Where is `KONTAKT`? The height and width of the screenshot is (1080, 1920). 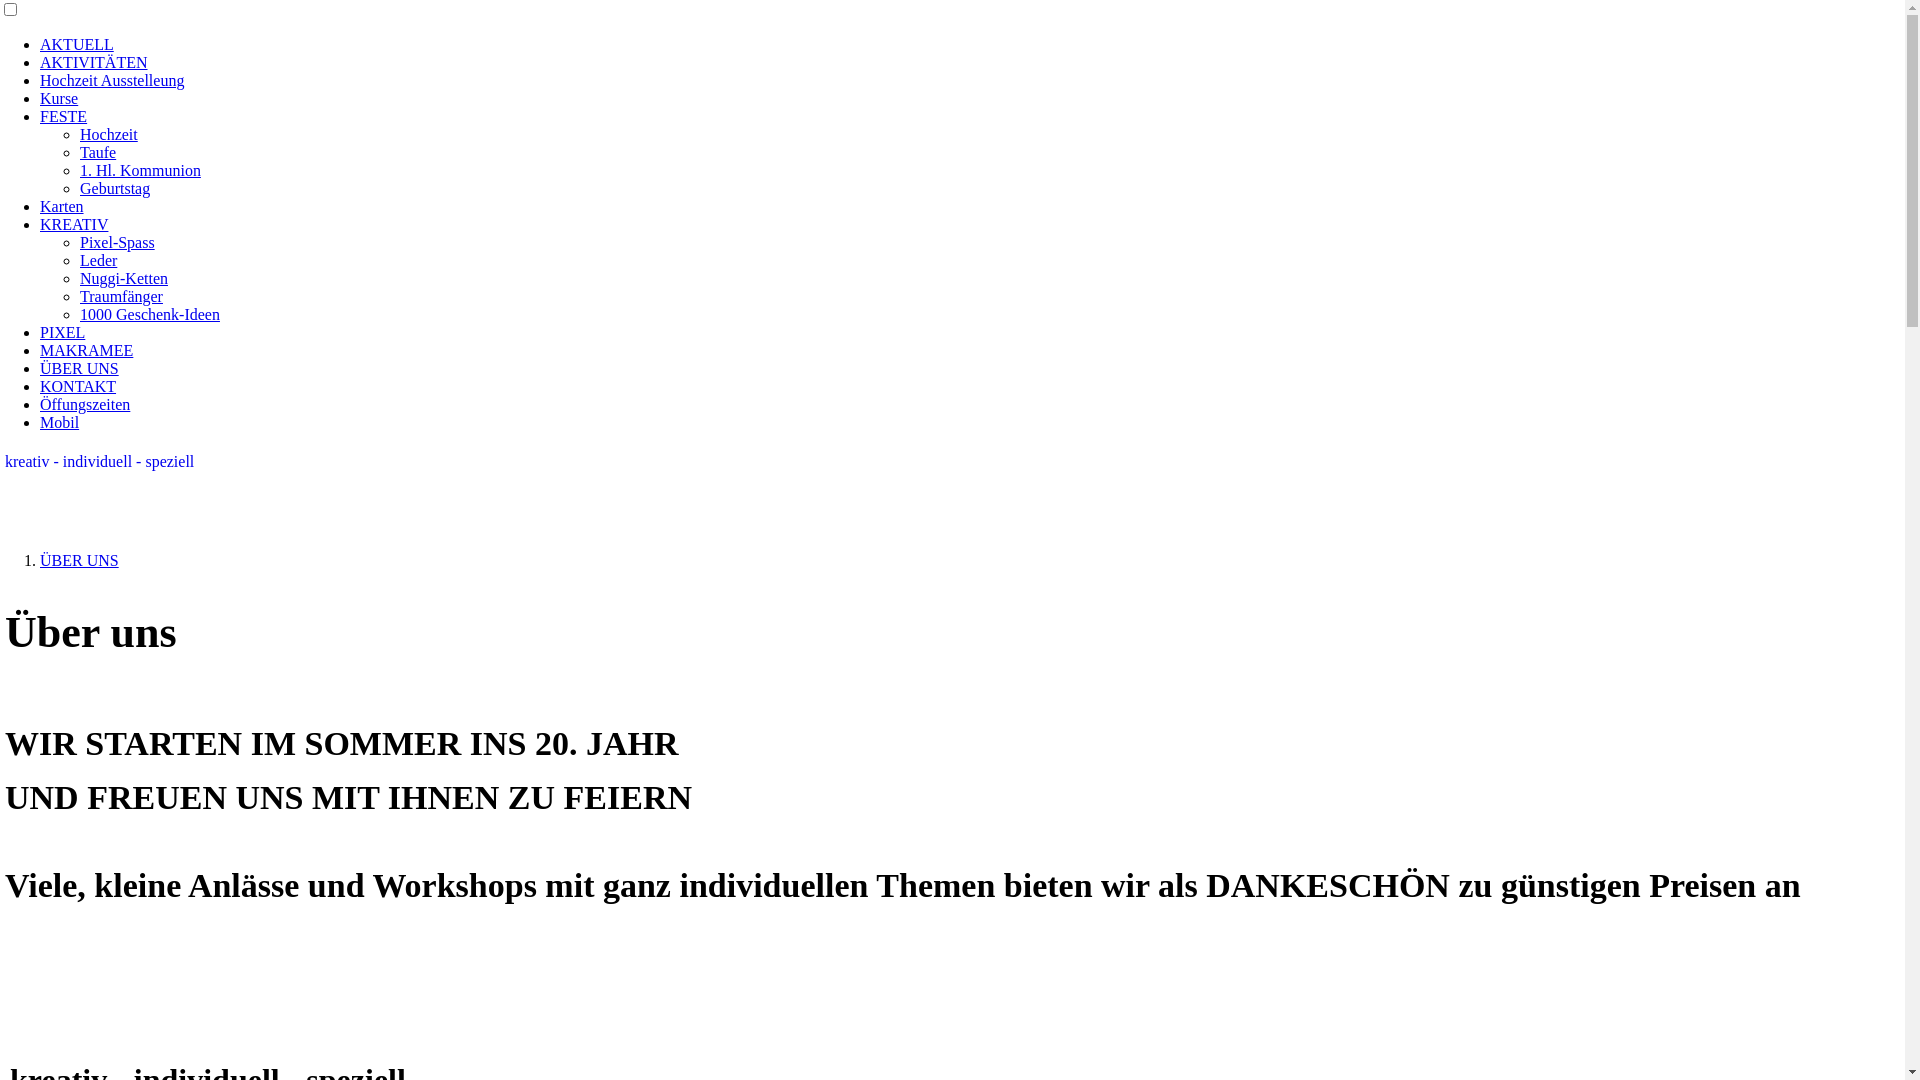 KONTAKT is located at coordinates (78, 386).